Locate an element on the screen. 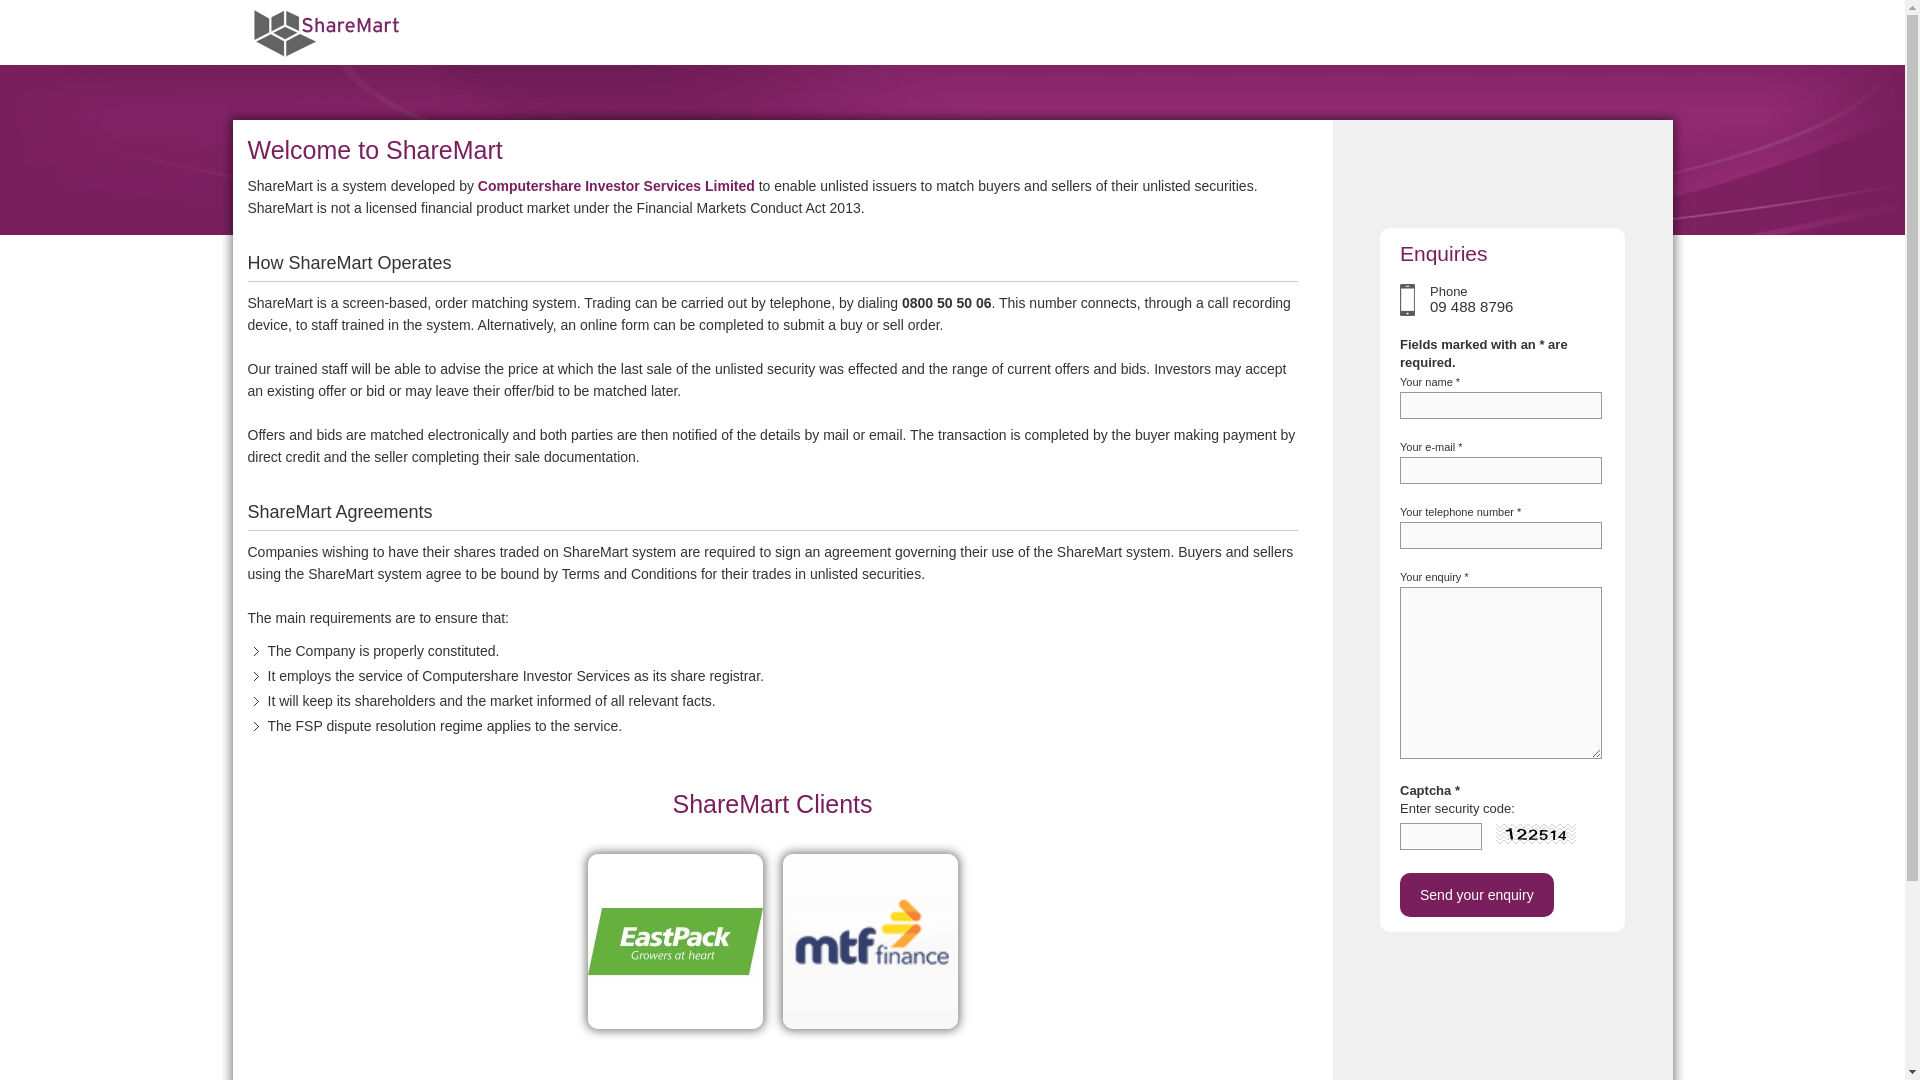 The height and width of the screenshot is (1080, 1920). Computershare Investor Services Limited is located at coordinates (616, 186).